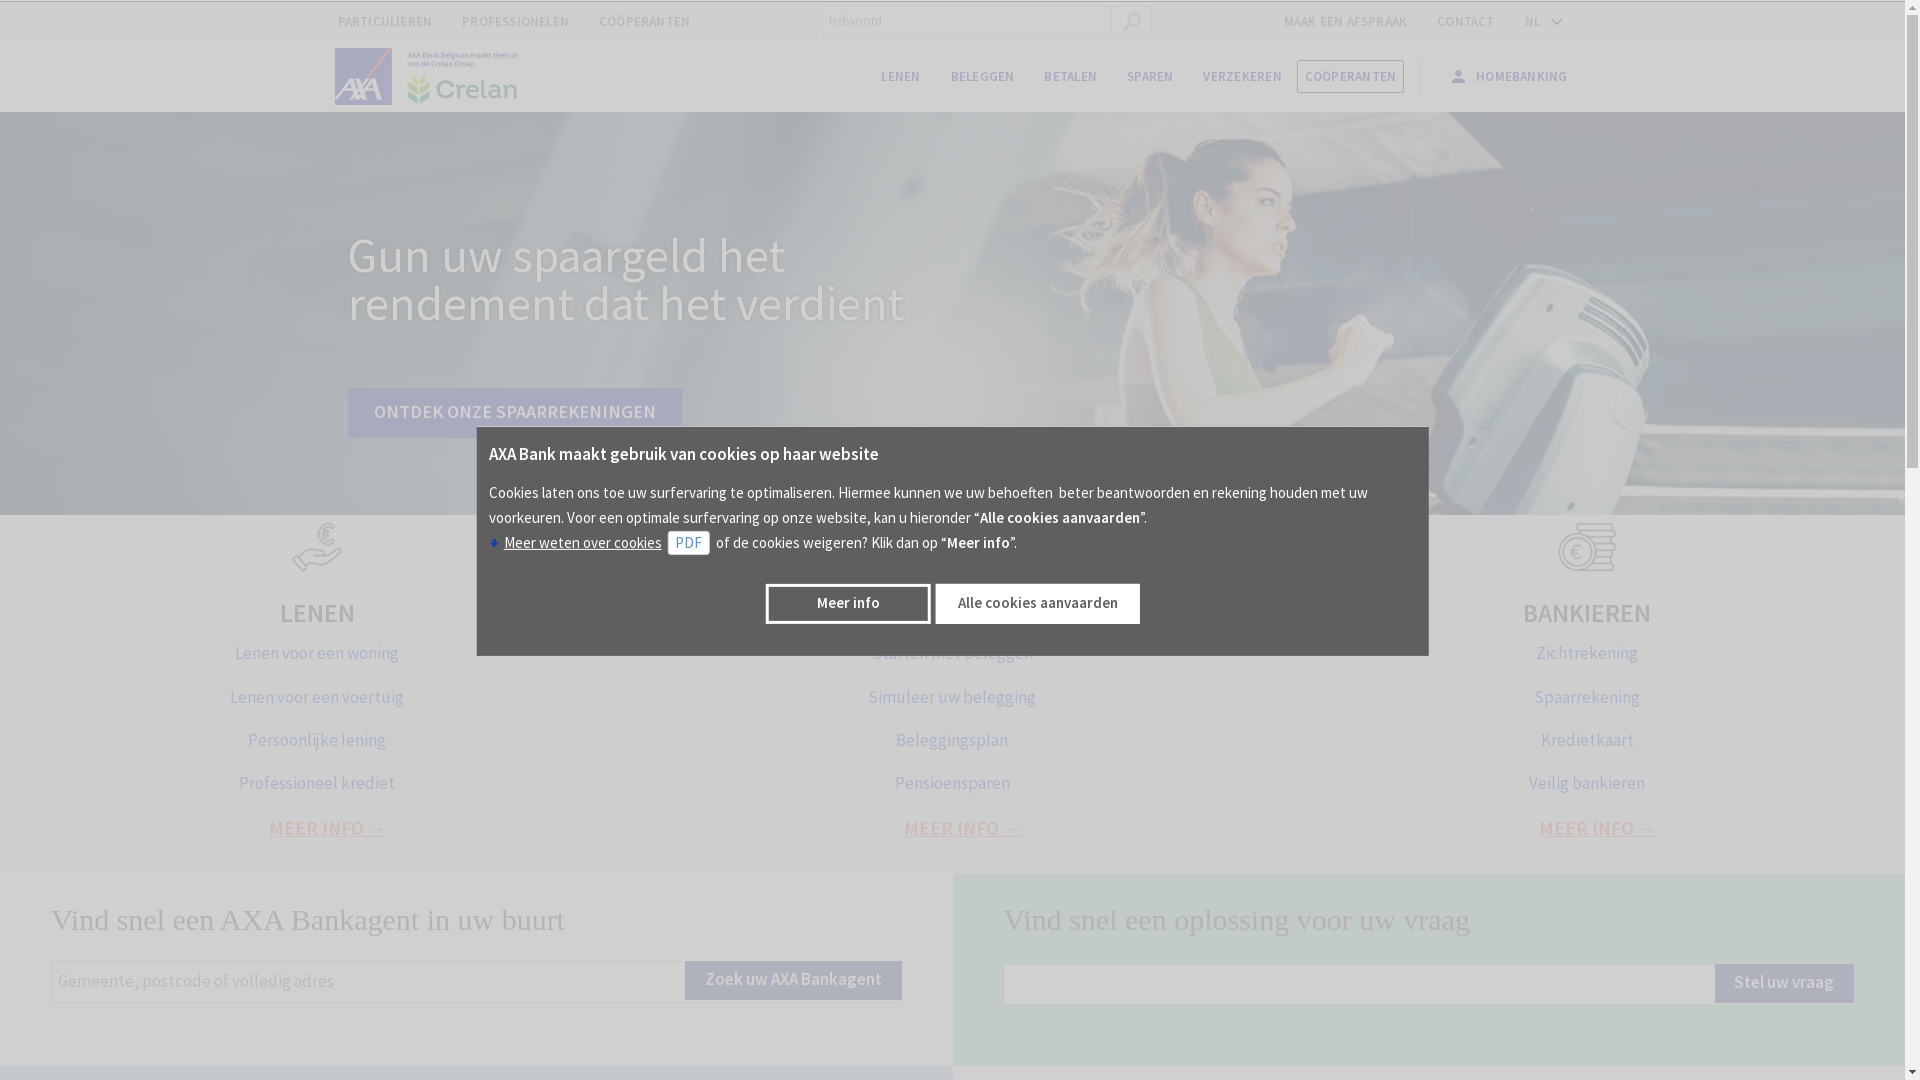  What do you see at coordinates (794, 980) in the screenshot?
I see `Zoek uw AXA Bankagent` at bounding box center [794, 980].